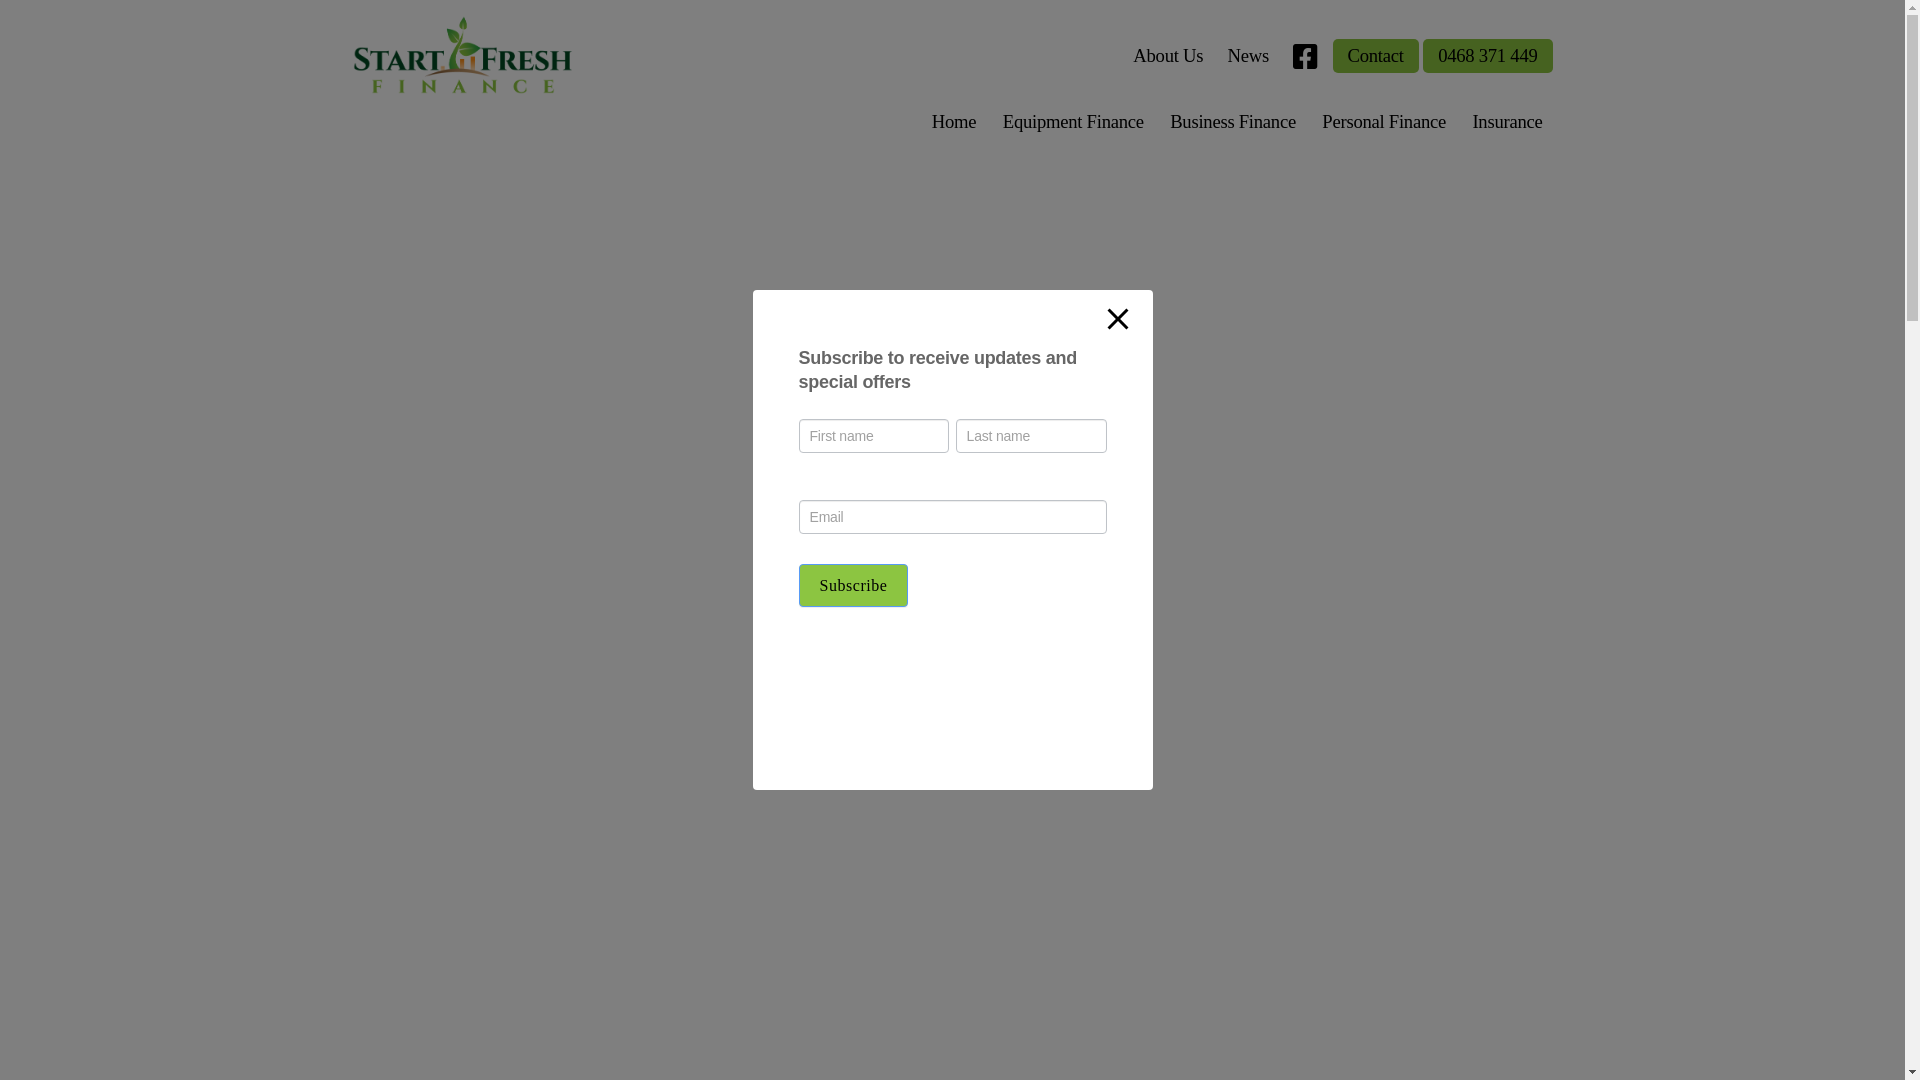  I want to click on About Us, so click(1168, 56).